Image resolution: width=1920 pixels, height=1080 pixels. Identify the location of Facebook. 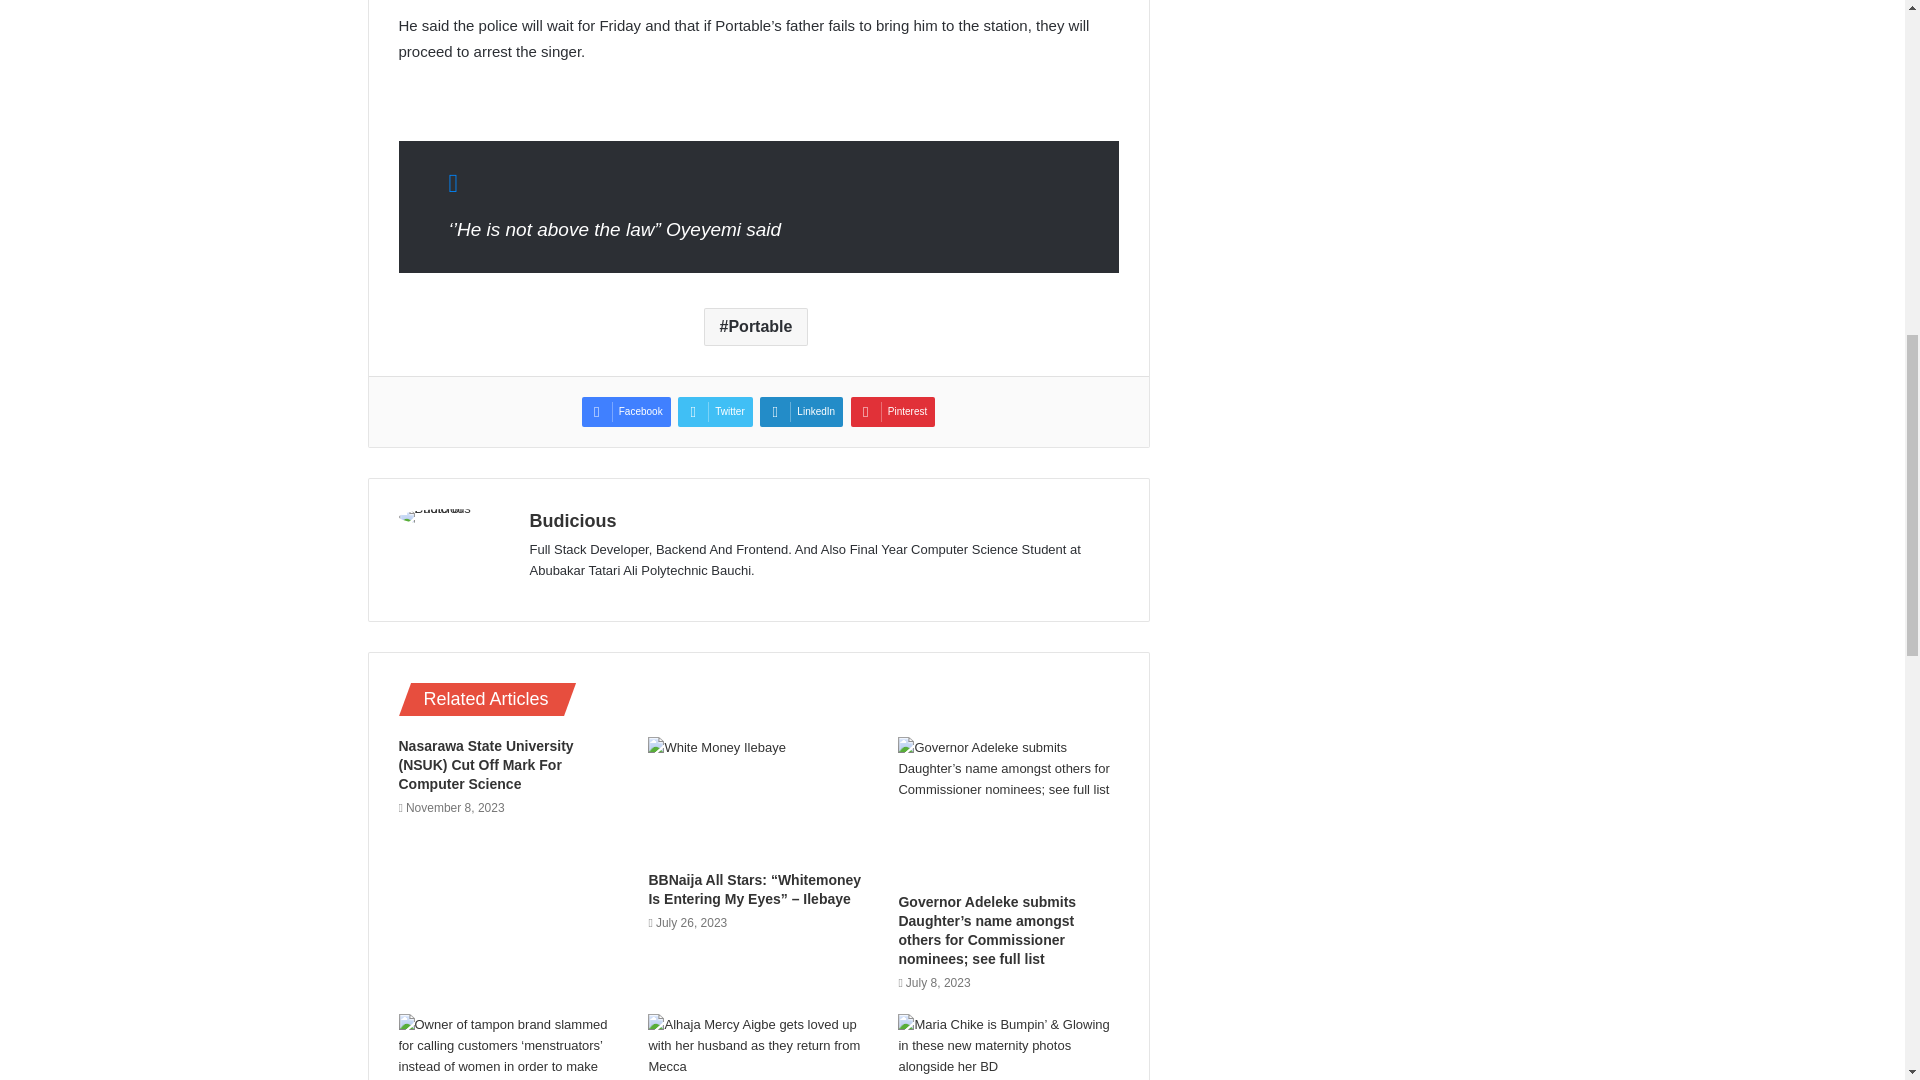
(626, 412).